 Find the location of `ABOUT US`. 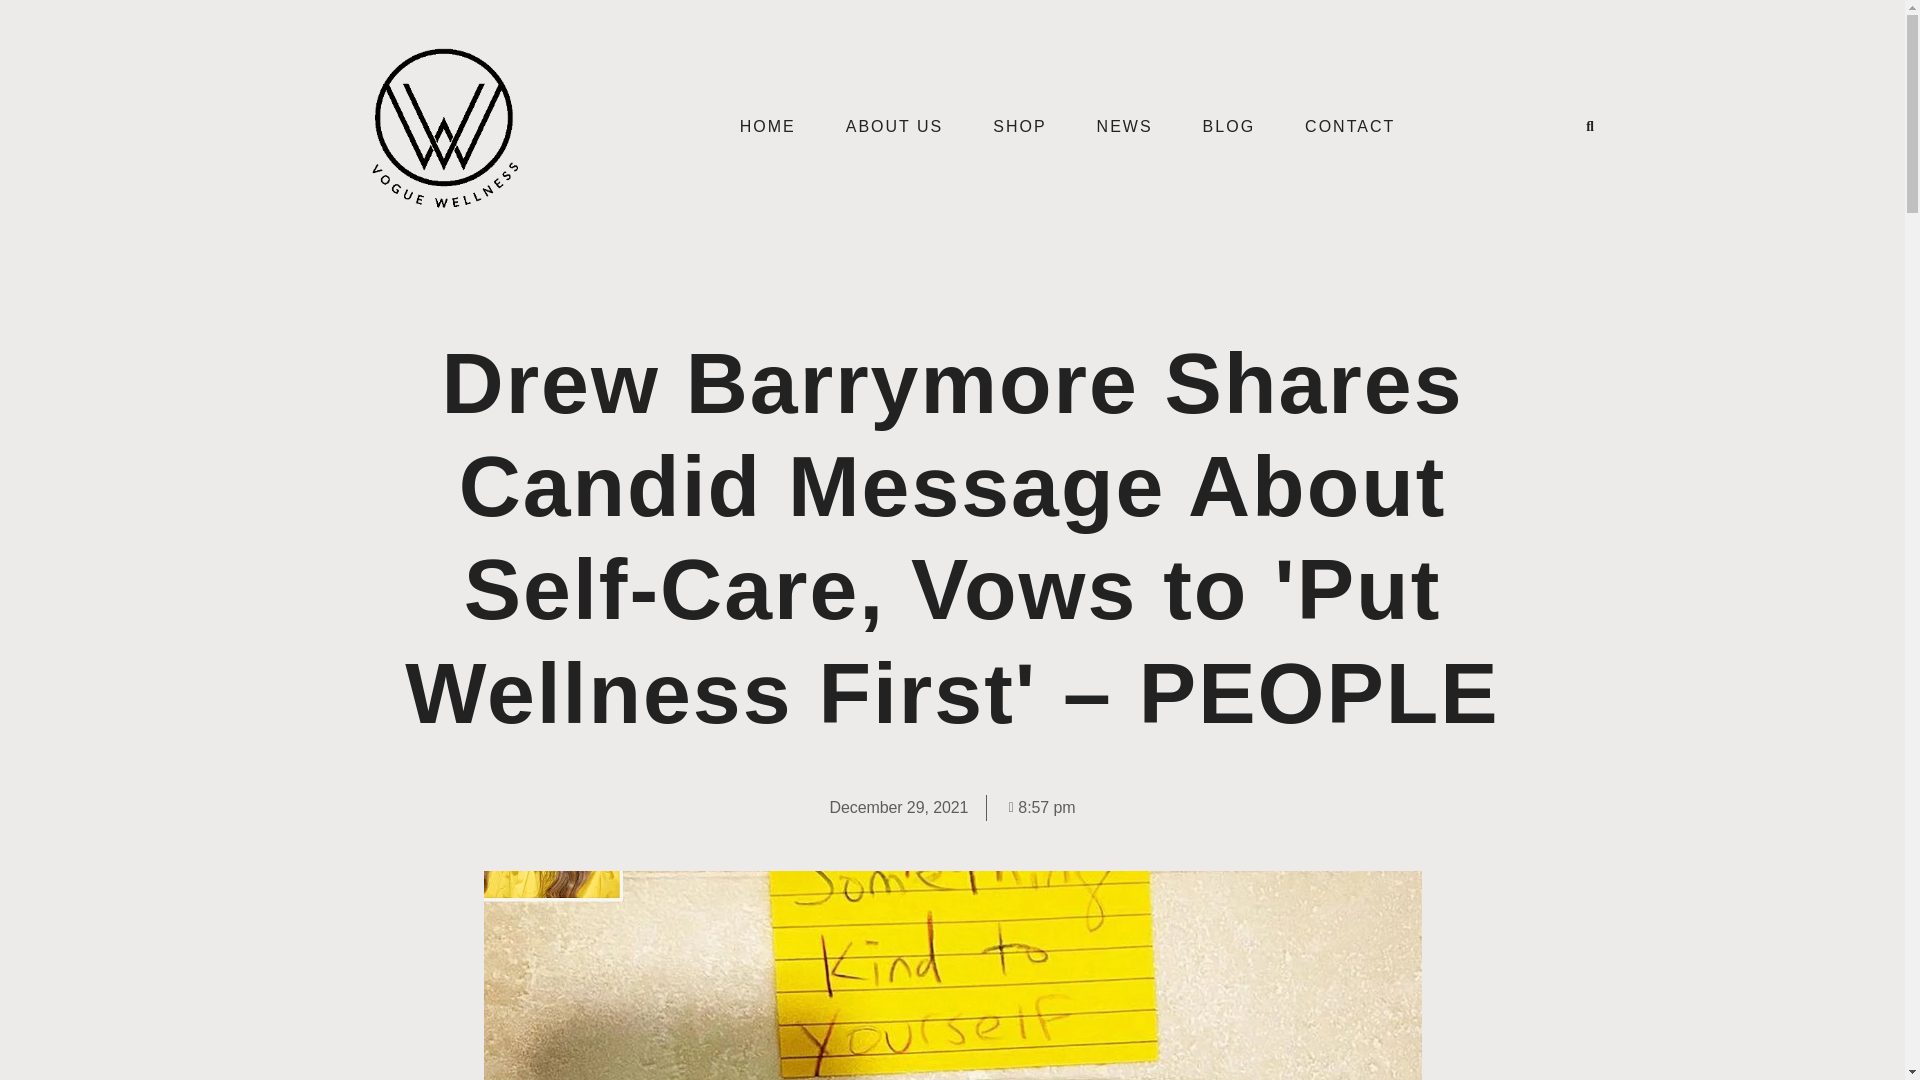

ABOUT US is located at coordinates (895, 126).